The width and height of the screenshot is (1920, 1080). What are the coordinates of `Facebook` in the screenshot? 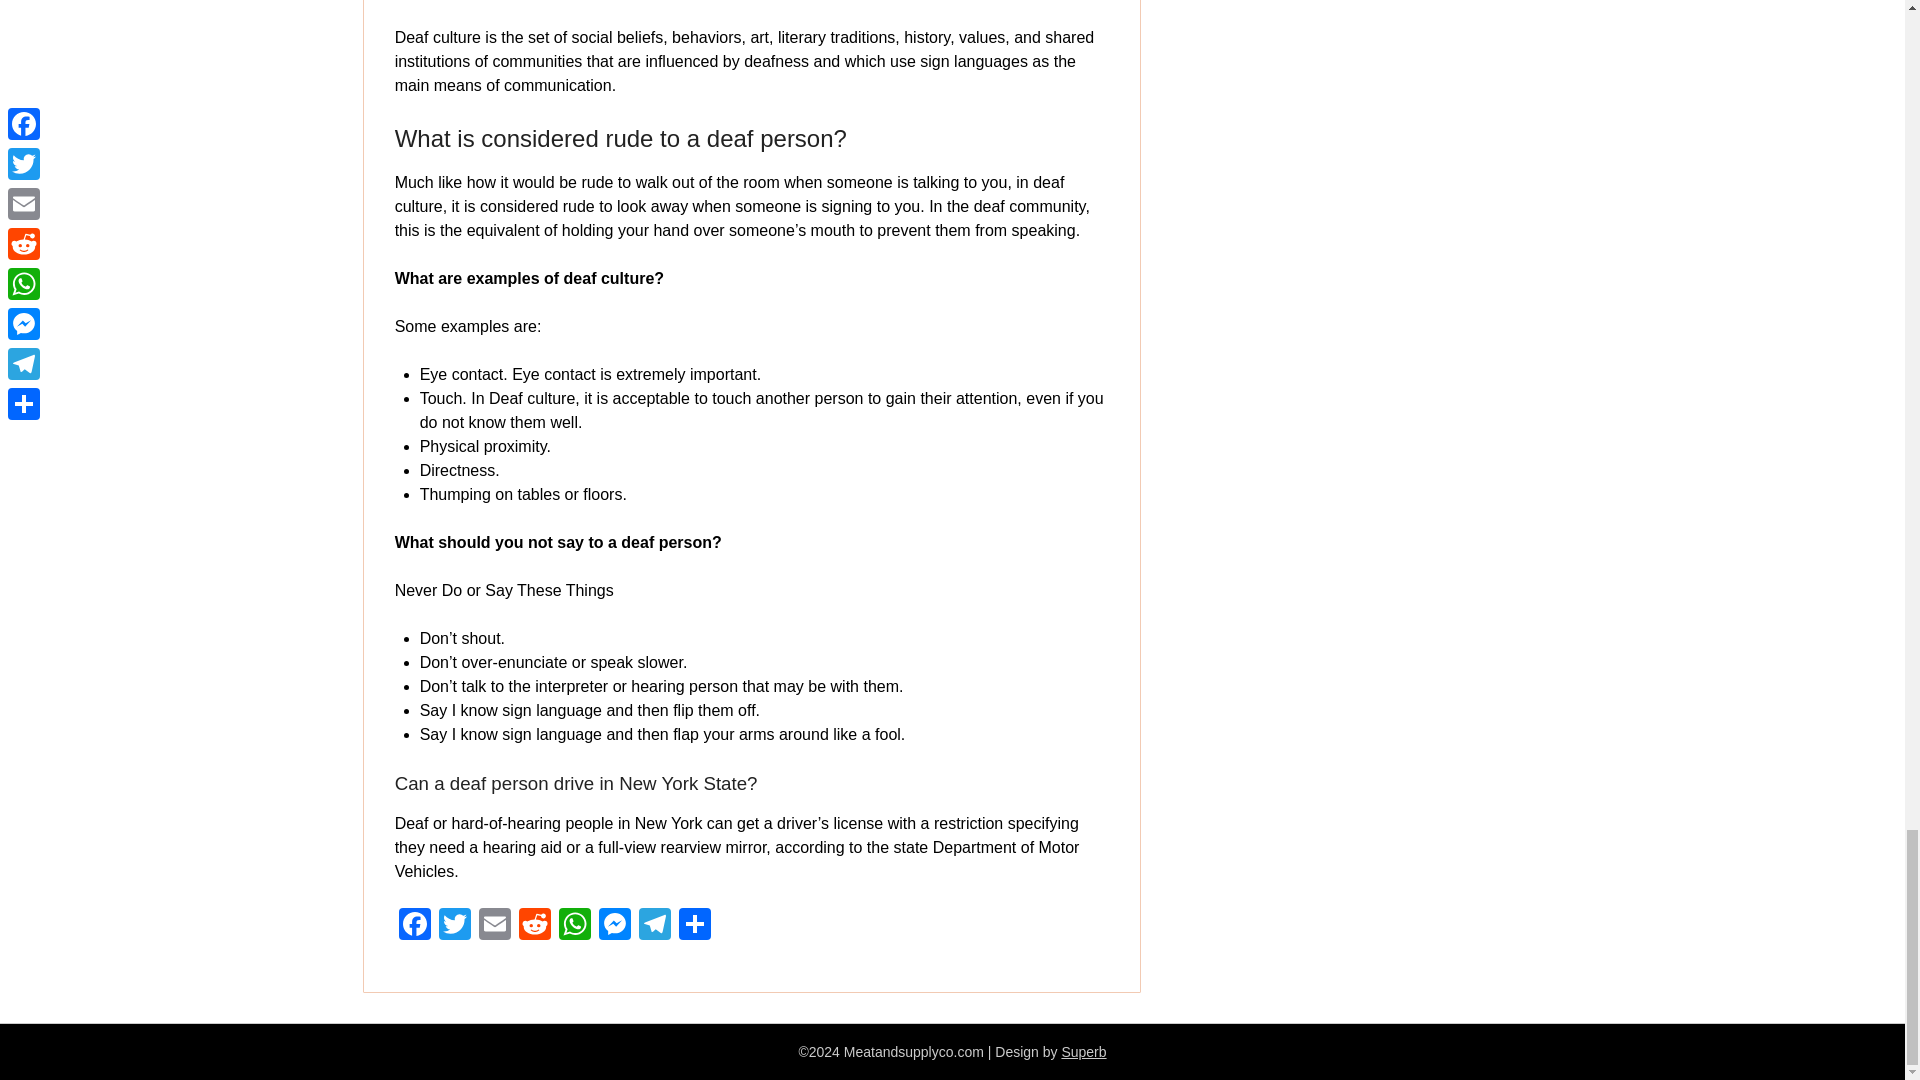 It's located at (415, 926).